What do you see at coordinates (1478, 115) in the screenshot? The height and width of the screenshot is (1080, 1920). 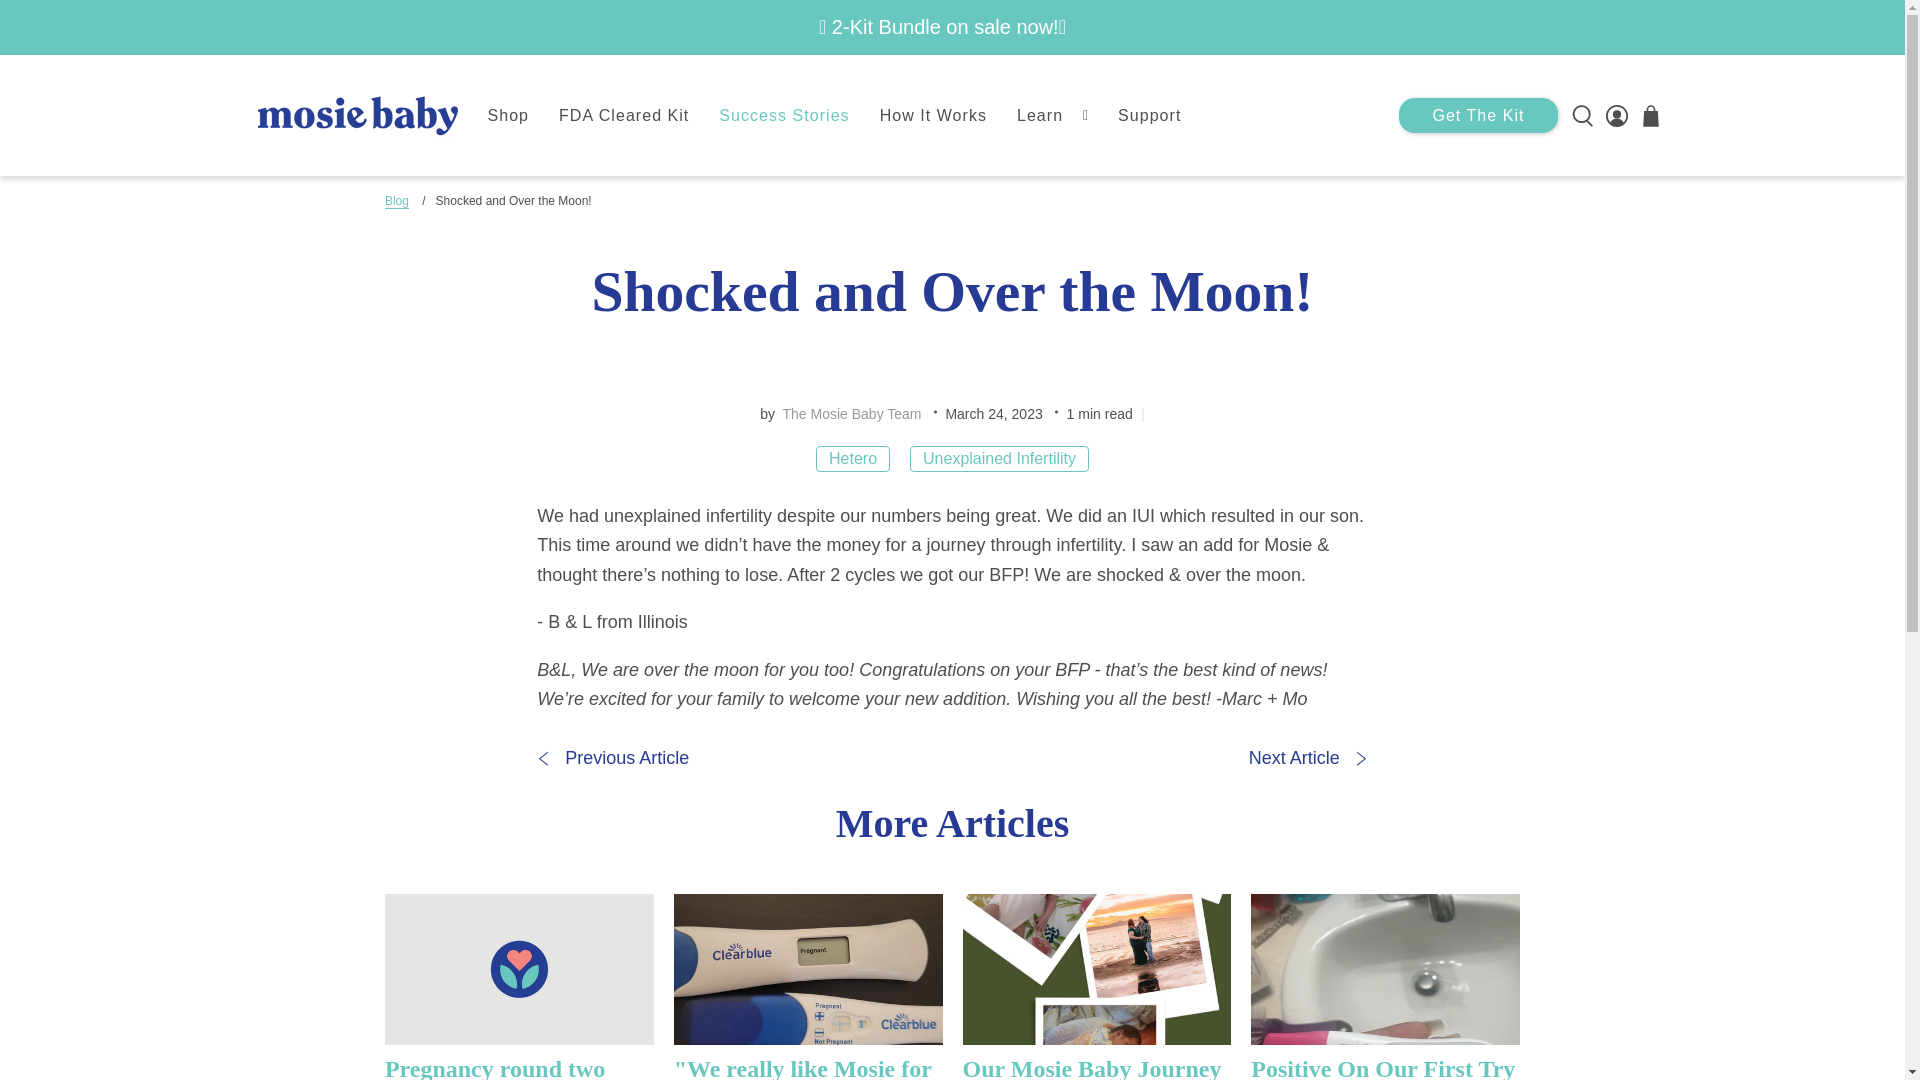 I see `Get The Kit` at bounding box center [1478, 115].